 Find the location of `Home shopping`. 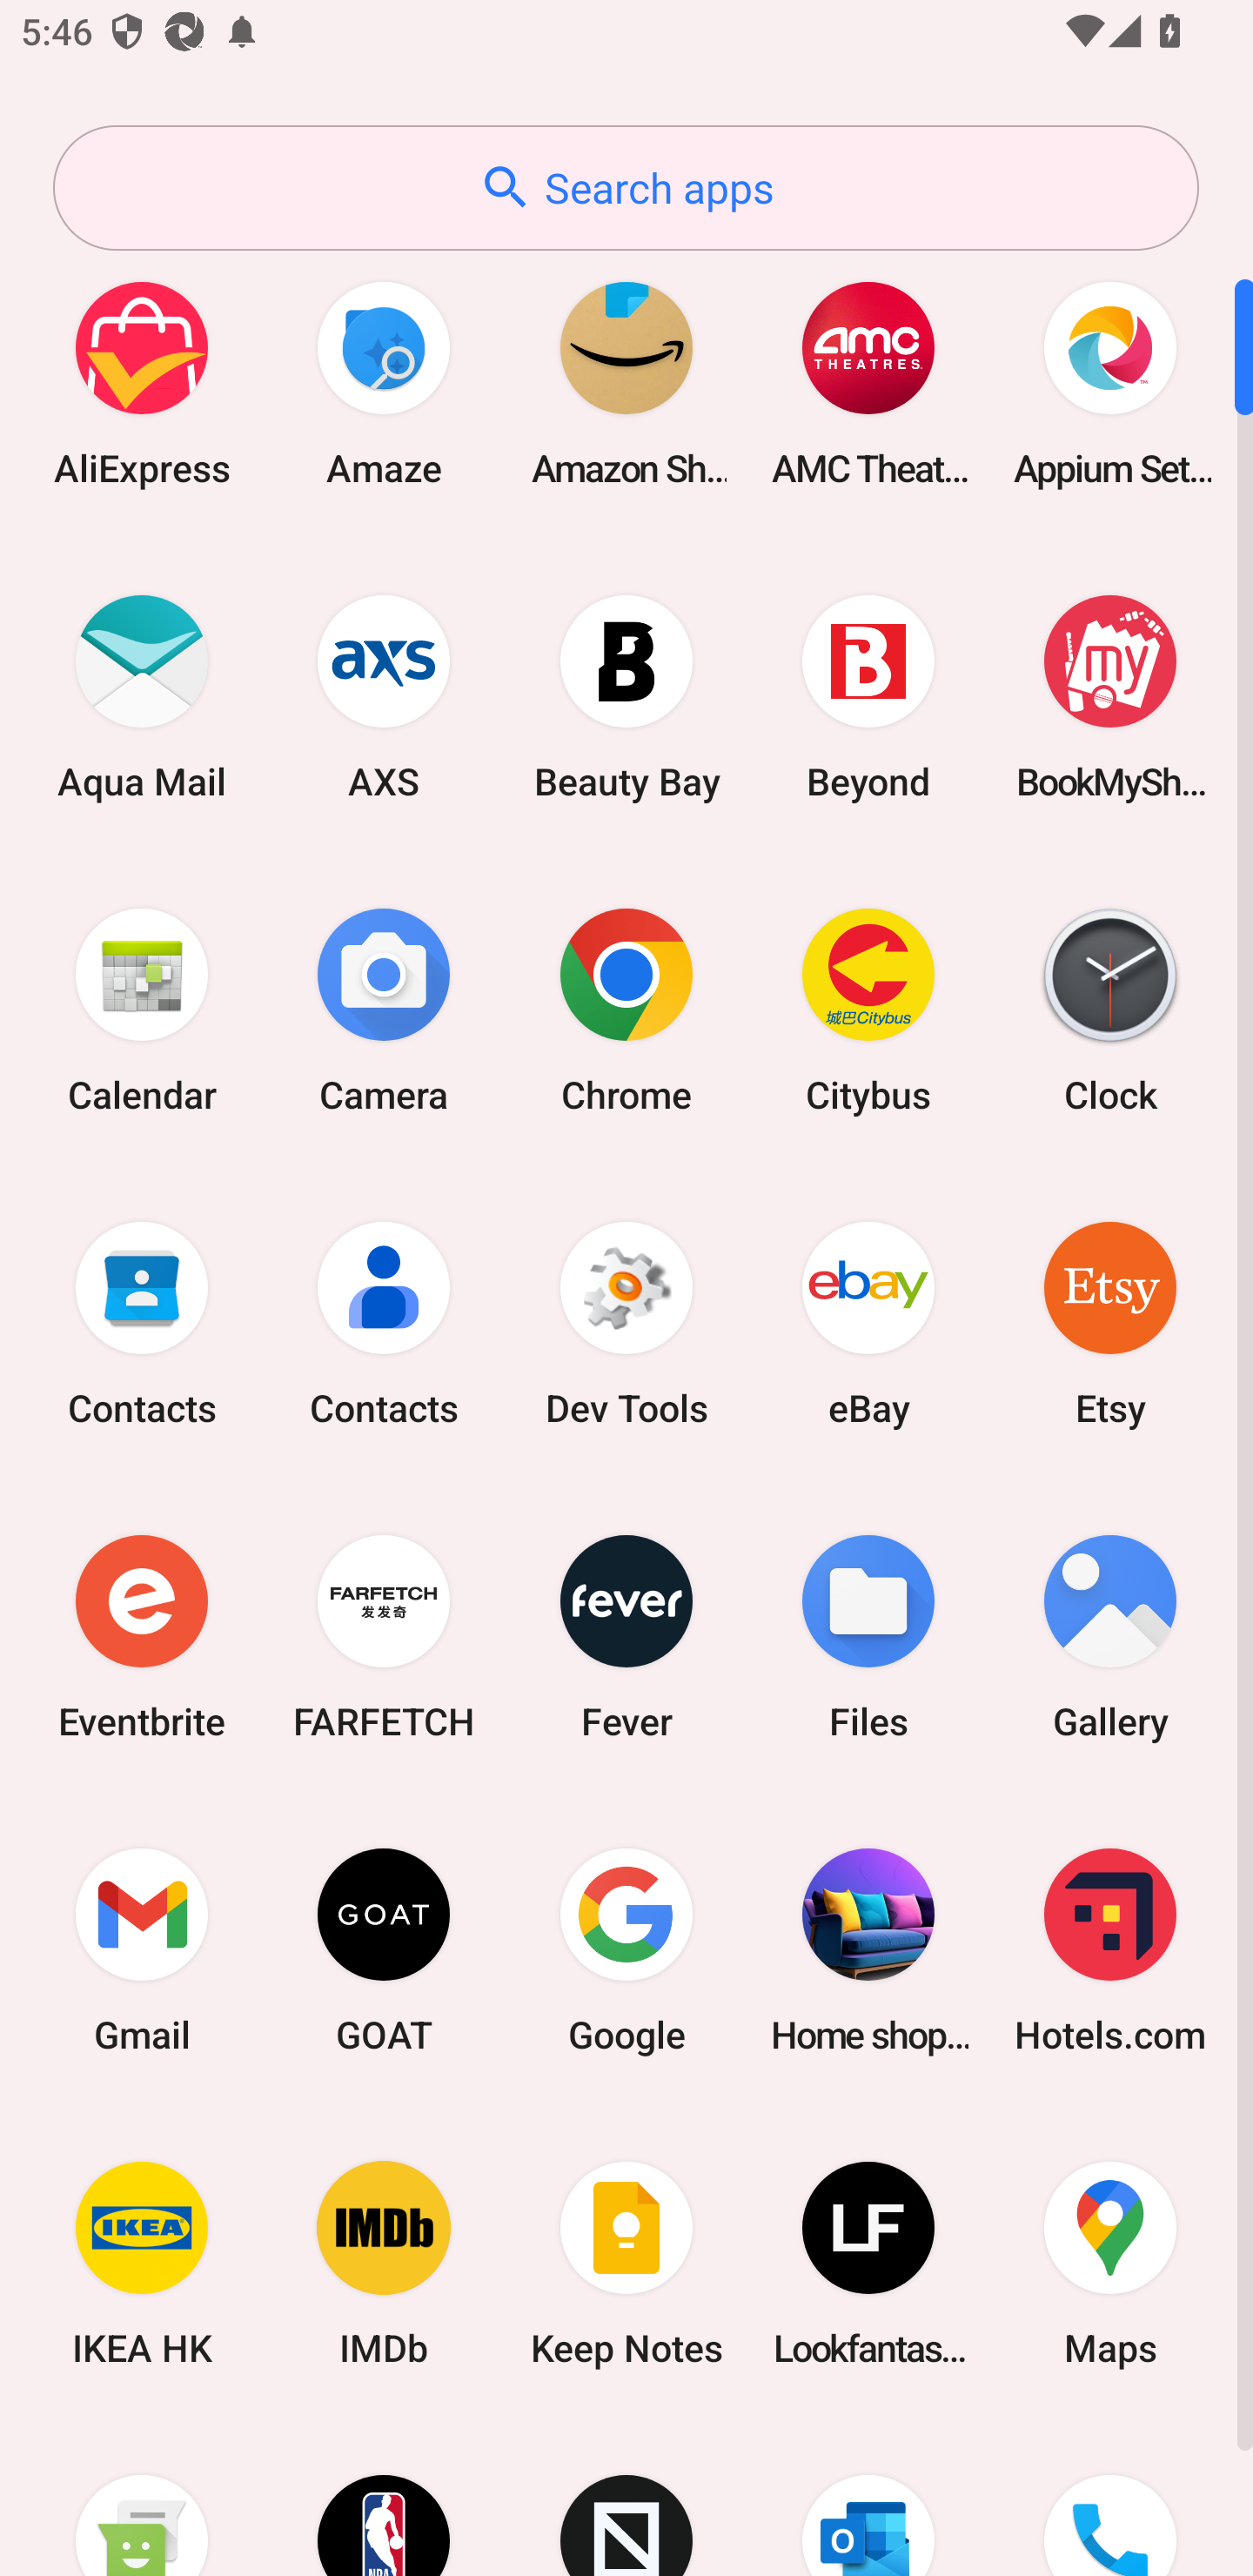

Home shopping is located at coordinates (868, 1949).